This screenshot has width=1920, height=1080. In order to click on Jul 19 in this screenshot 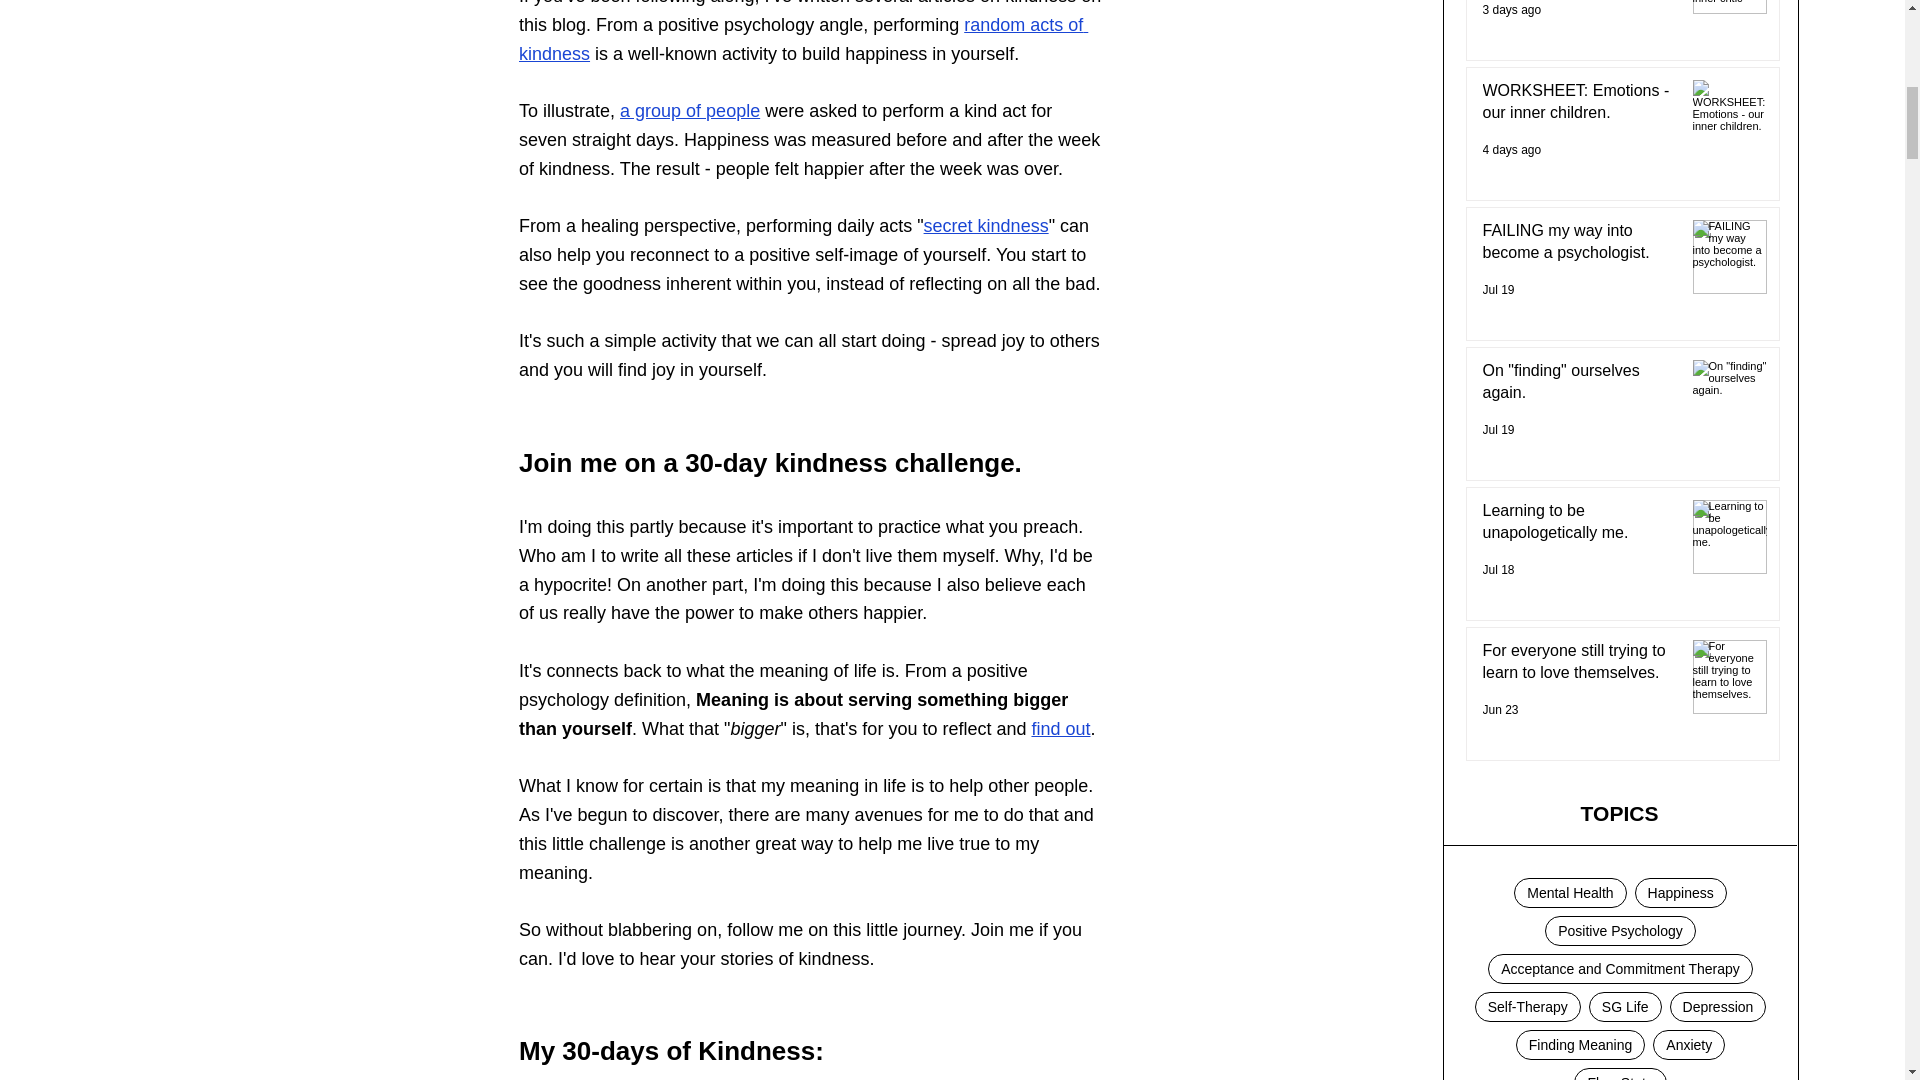, I will do `click(1498, 290)`.